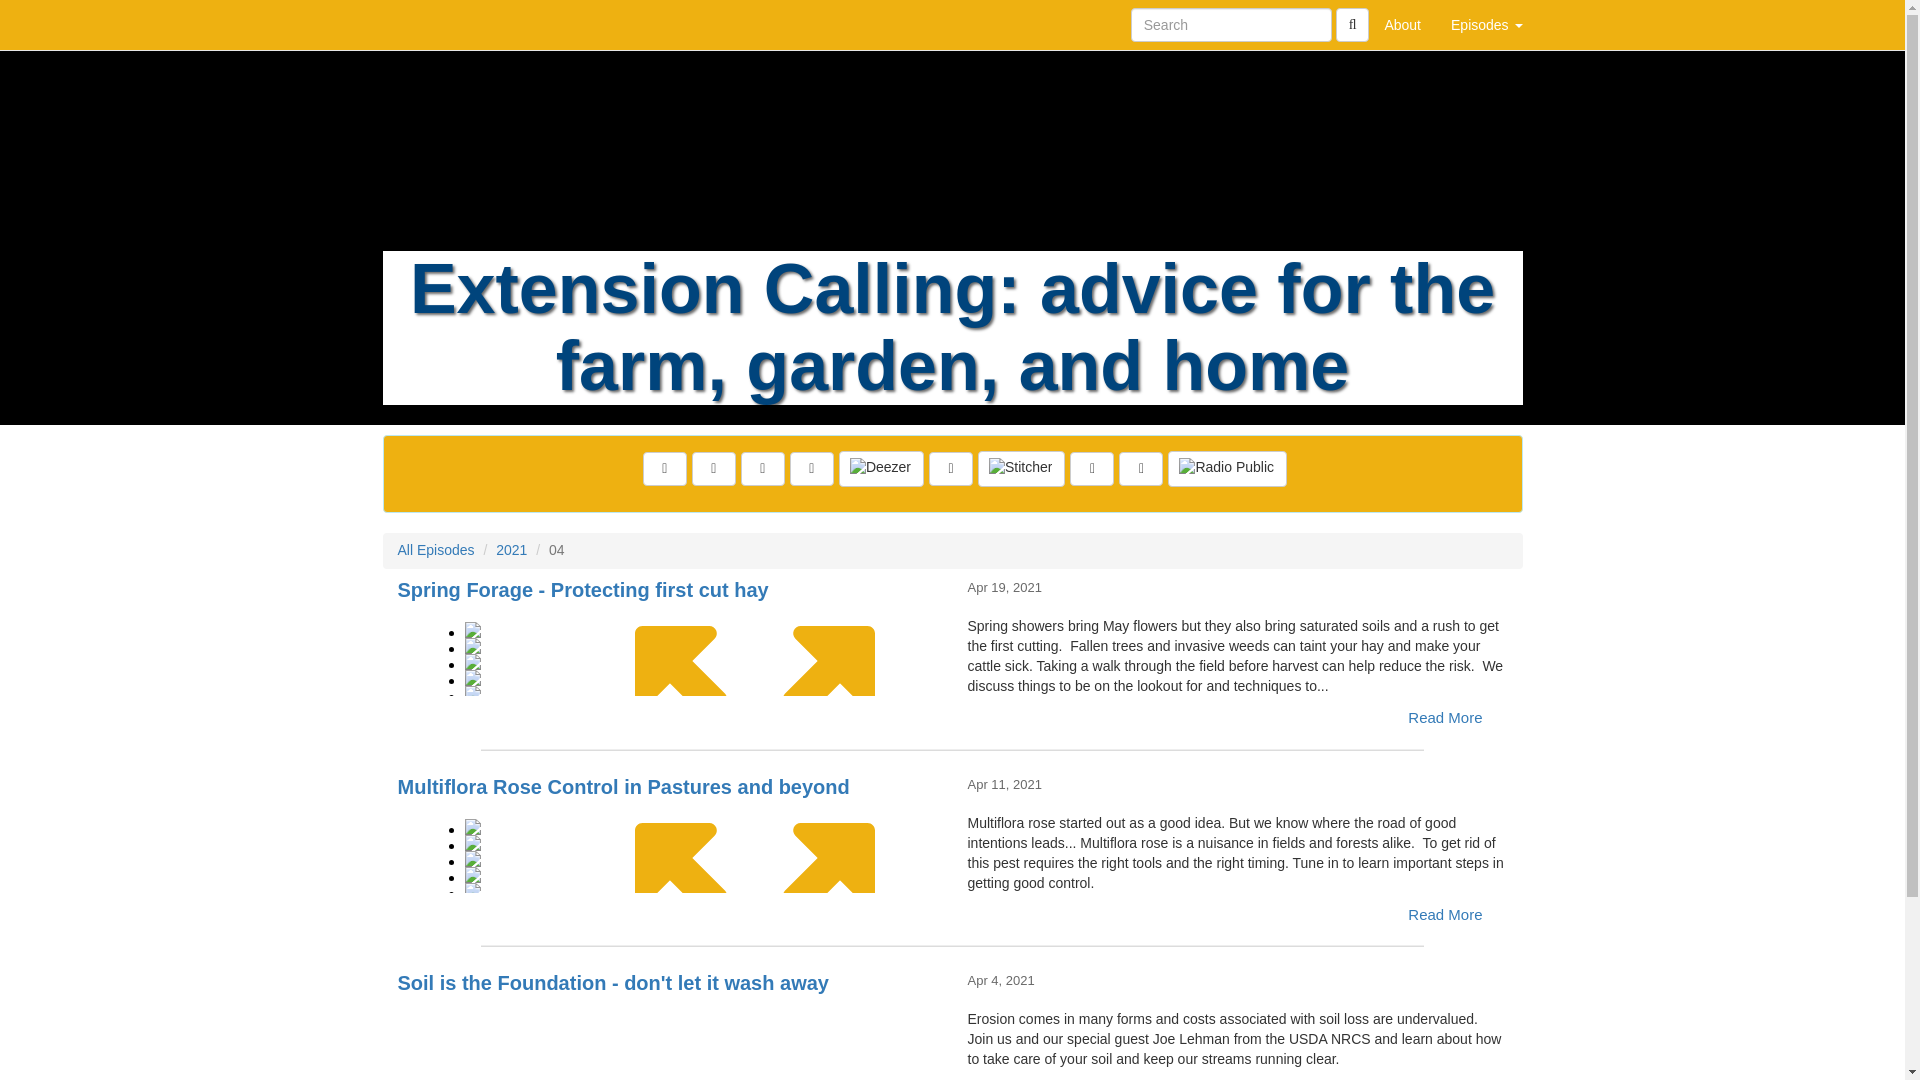 The image size is (1920, 1080). Describe the element at coordinates (1402, 24) in the screenshot. I see `About` at that location.